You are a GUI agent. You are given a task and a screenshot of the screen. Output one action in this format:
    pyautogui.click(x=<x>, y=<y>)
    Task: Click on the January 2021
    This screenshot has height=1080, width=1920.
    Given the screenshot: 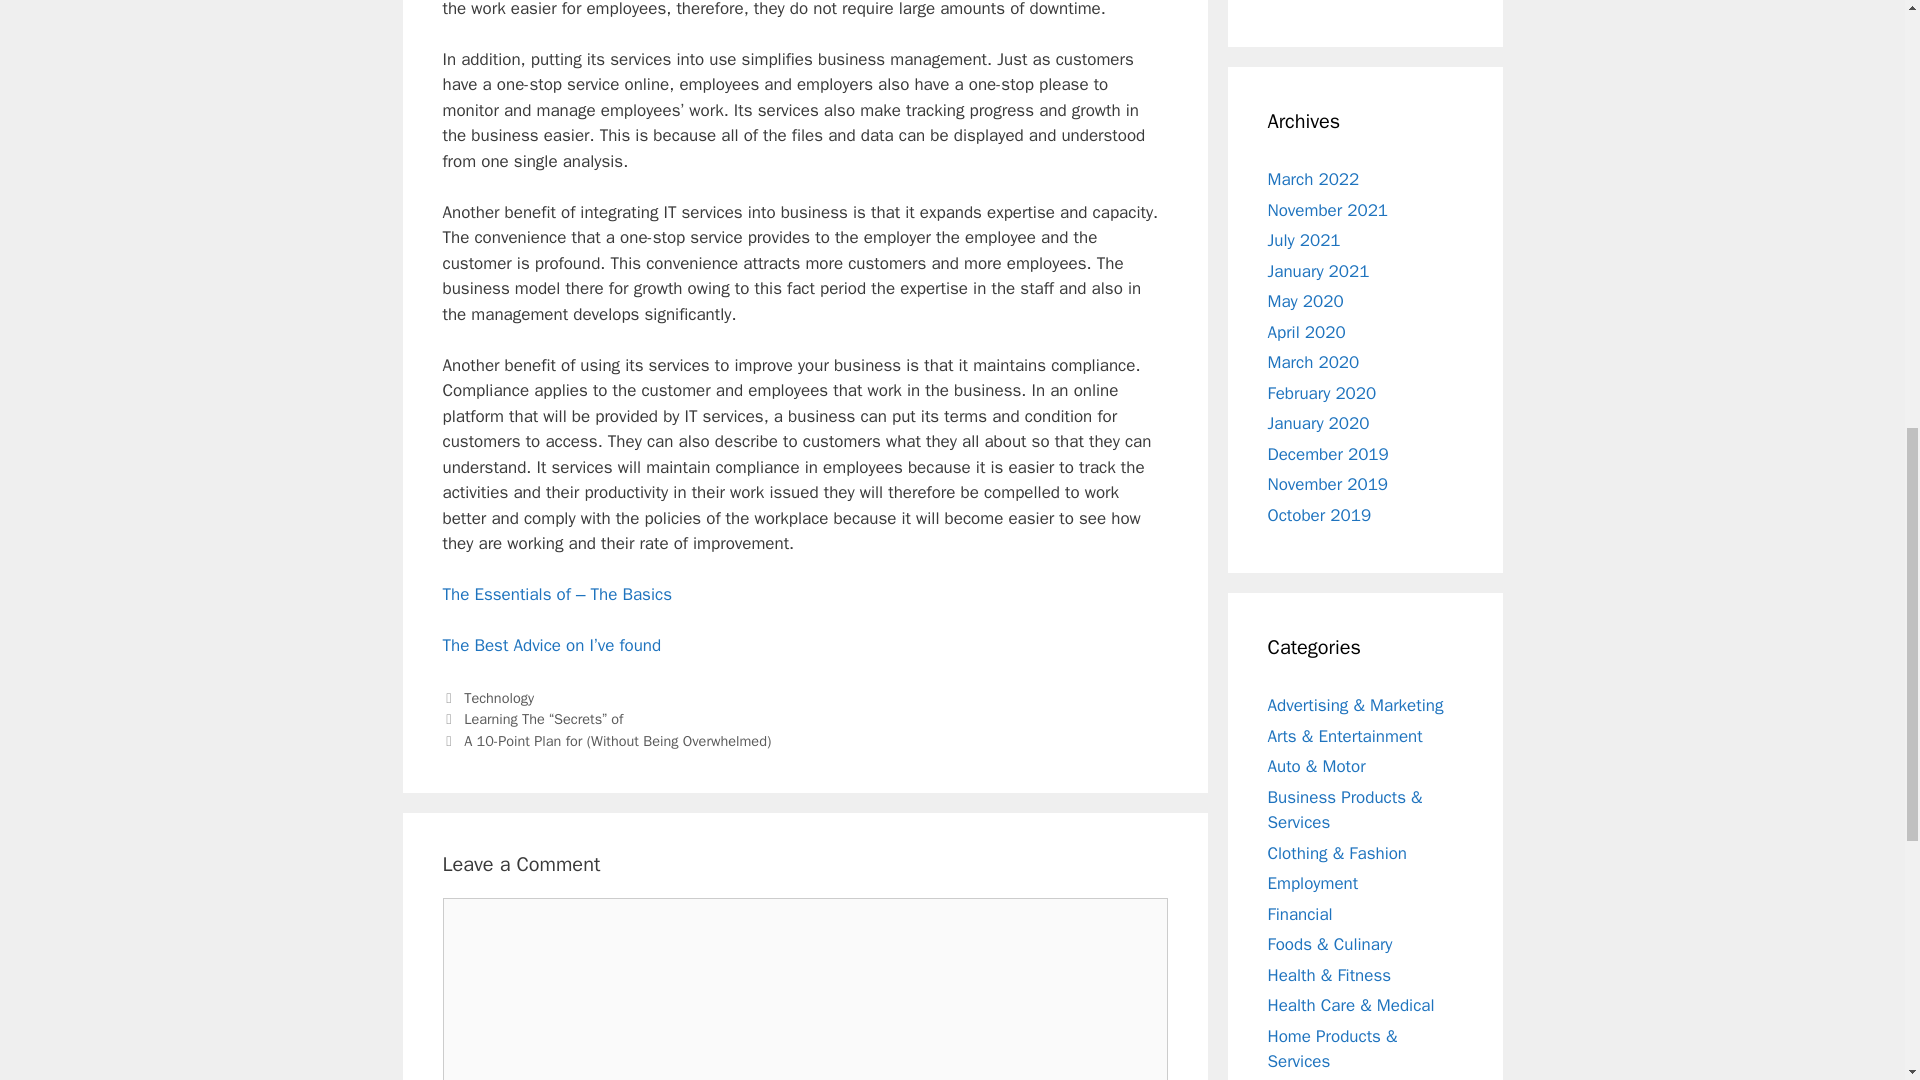 What is the action you would take?
    pyautogui.click(x=1318, y=270)
    